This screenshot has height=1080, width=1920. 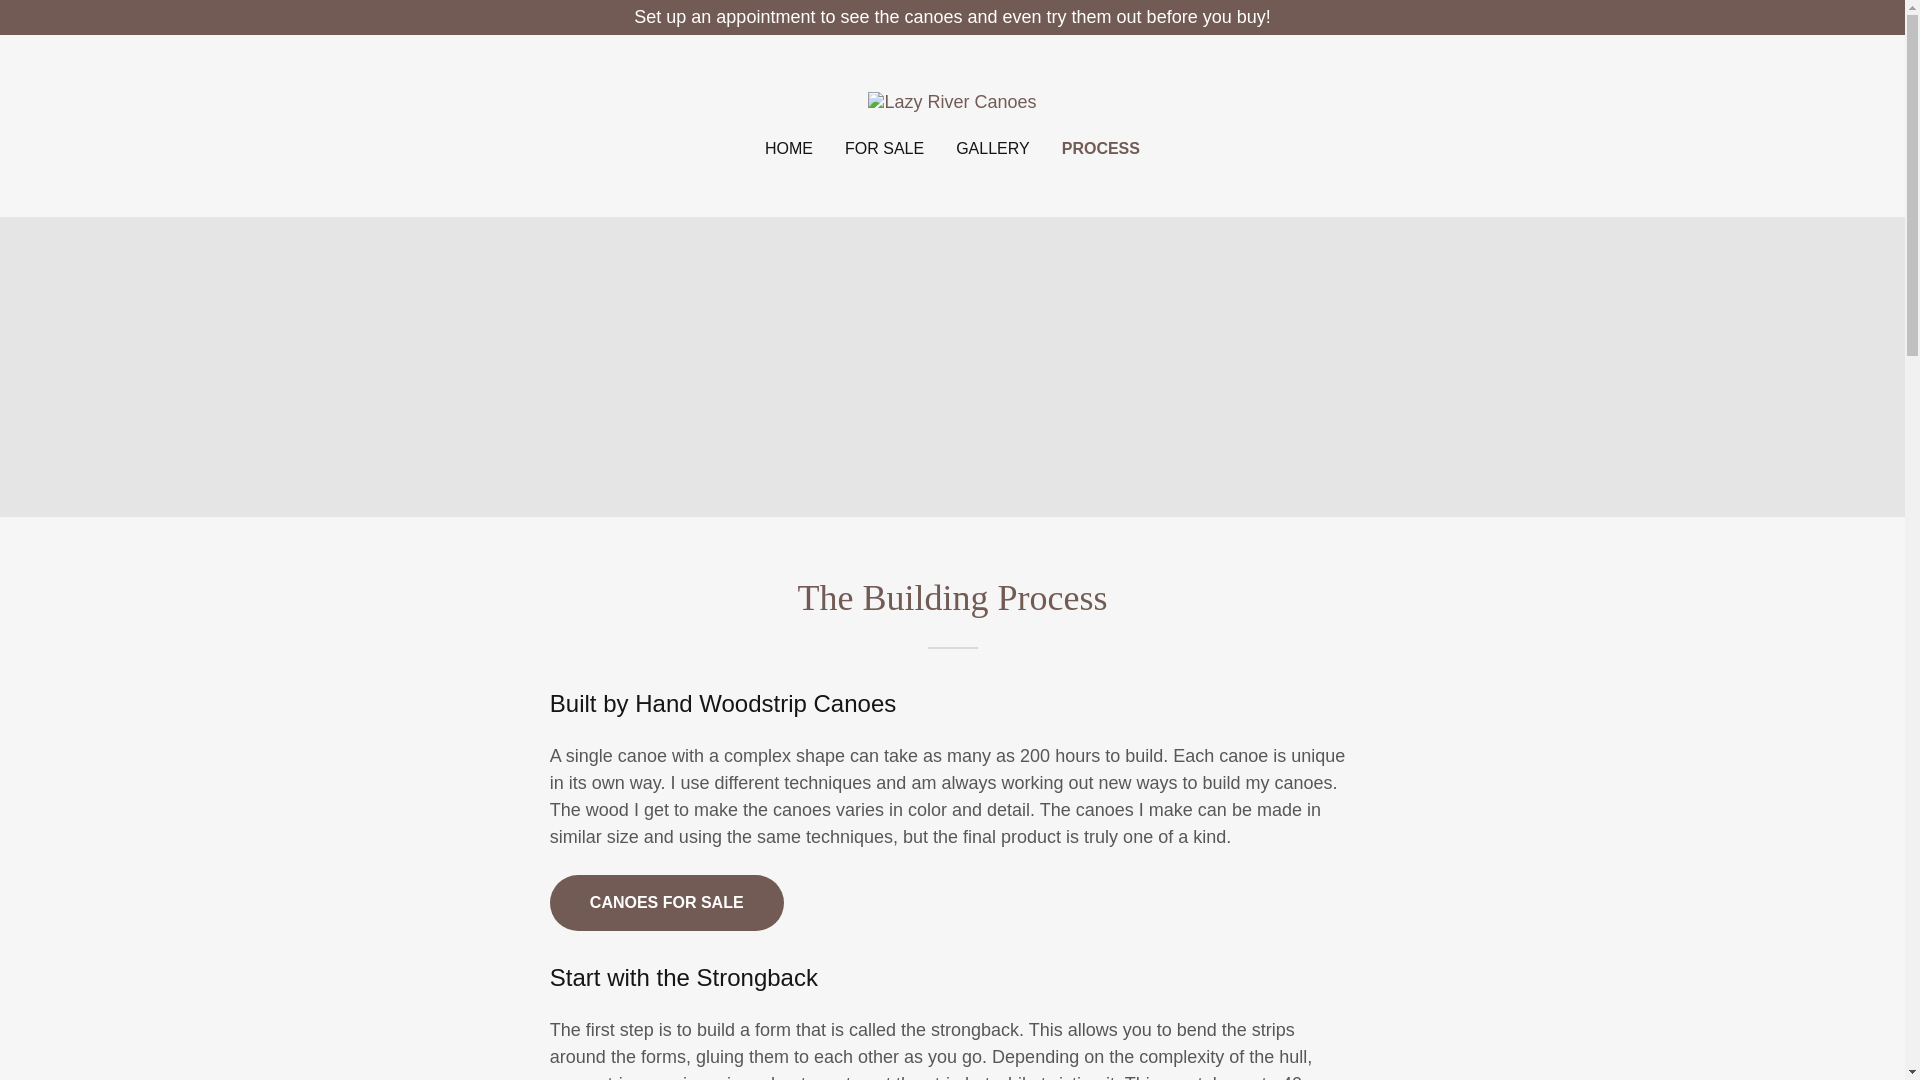 What do you see at coordinates (788, 148) in the screenshot?
I see `HOME` at bounding box center [788, 148].